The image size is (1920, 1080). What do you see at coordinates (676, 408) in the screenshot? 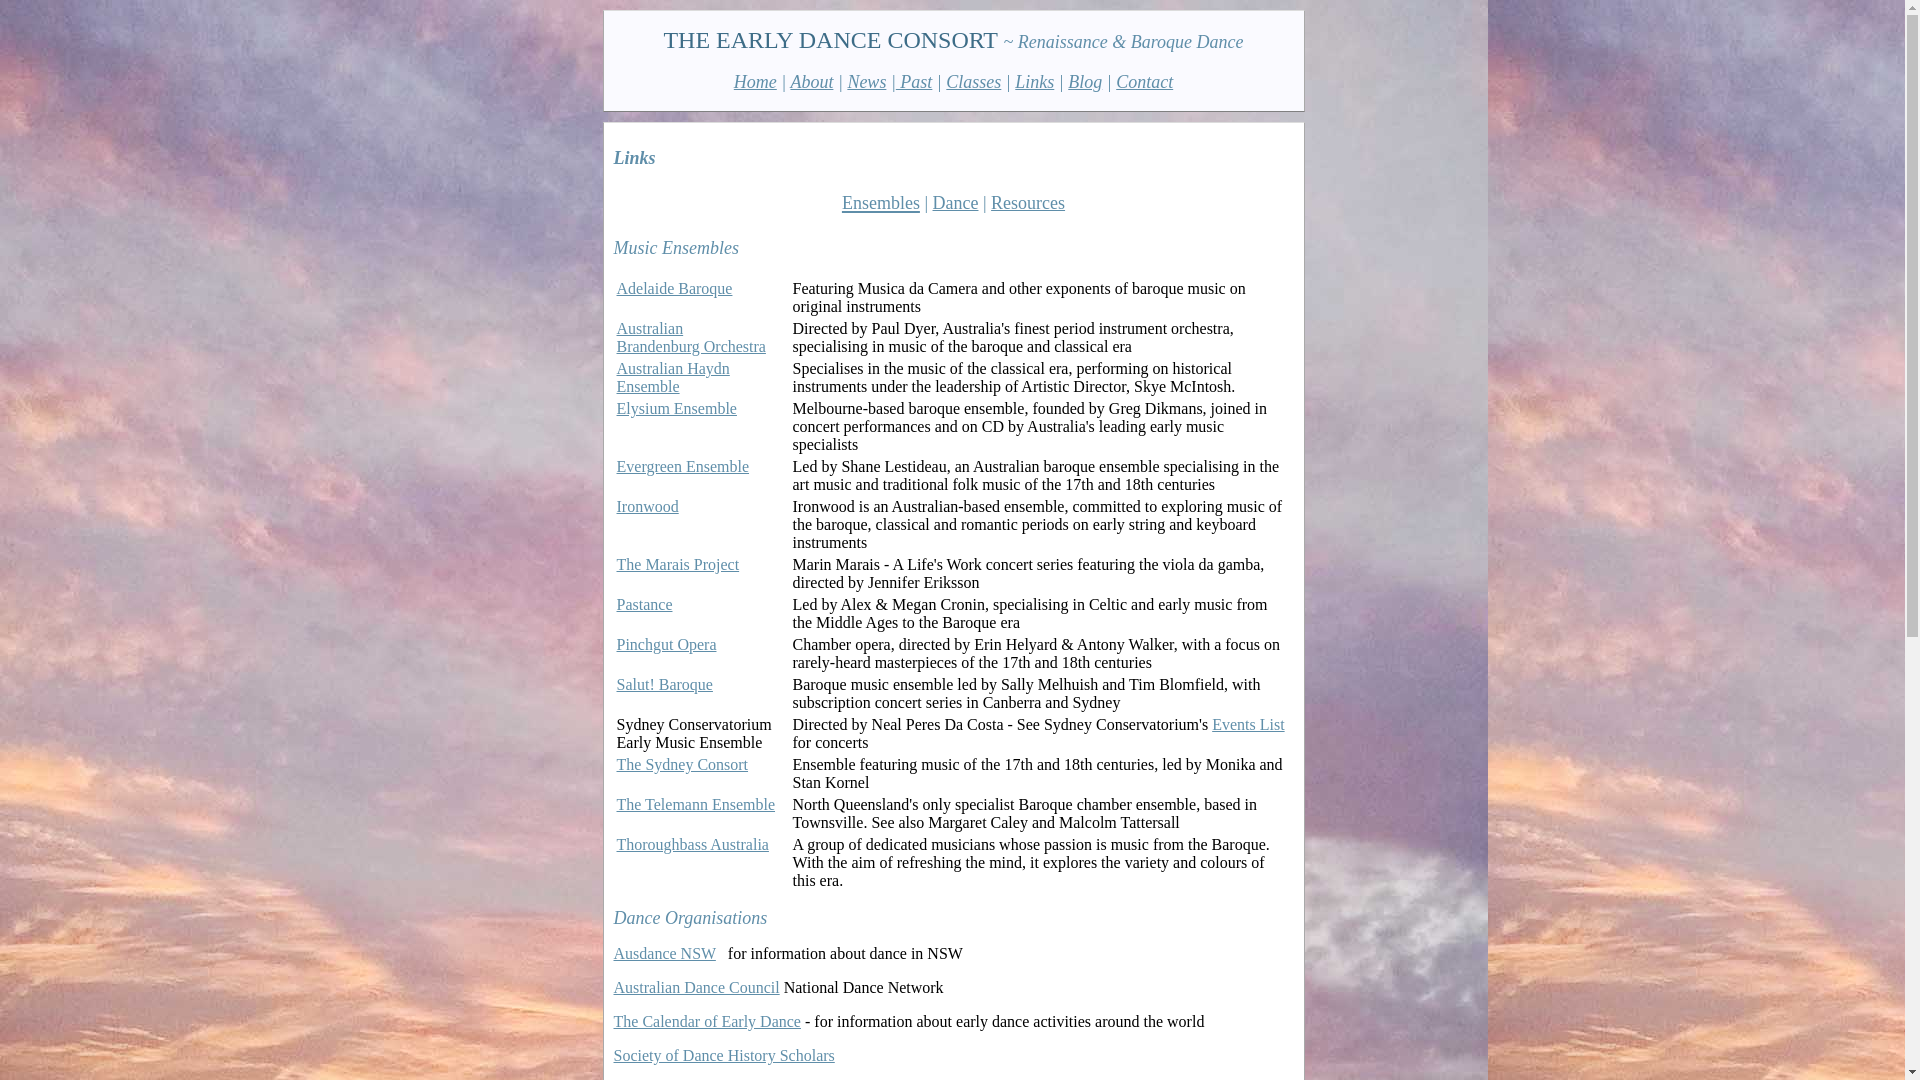
I see `Elysium Ensemble` at bounding box center [676, 408].